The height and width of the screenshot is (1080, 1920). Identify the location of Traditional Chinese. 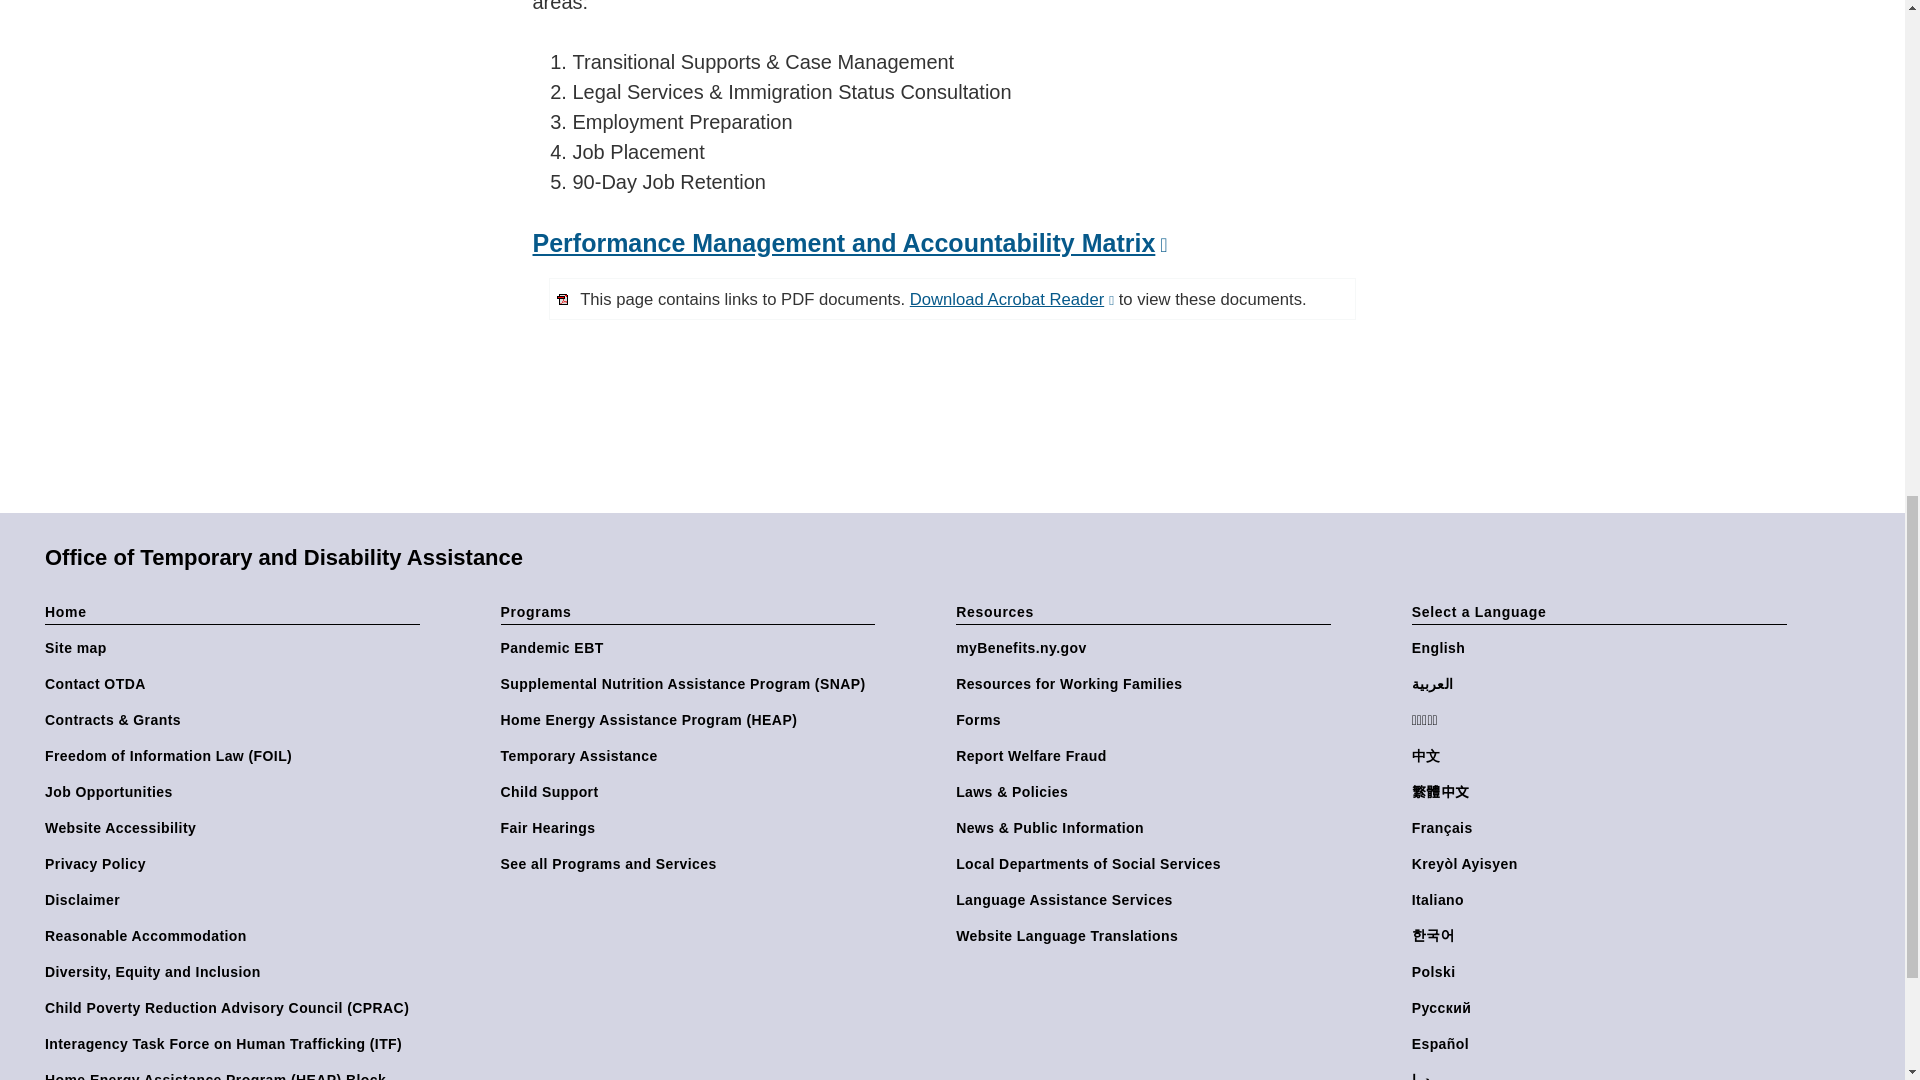
(1603, 792).